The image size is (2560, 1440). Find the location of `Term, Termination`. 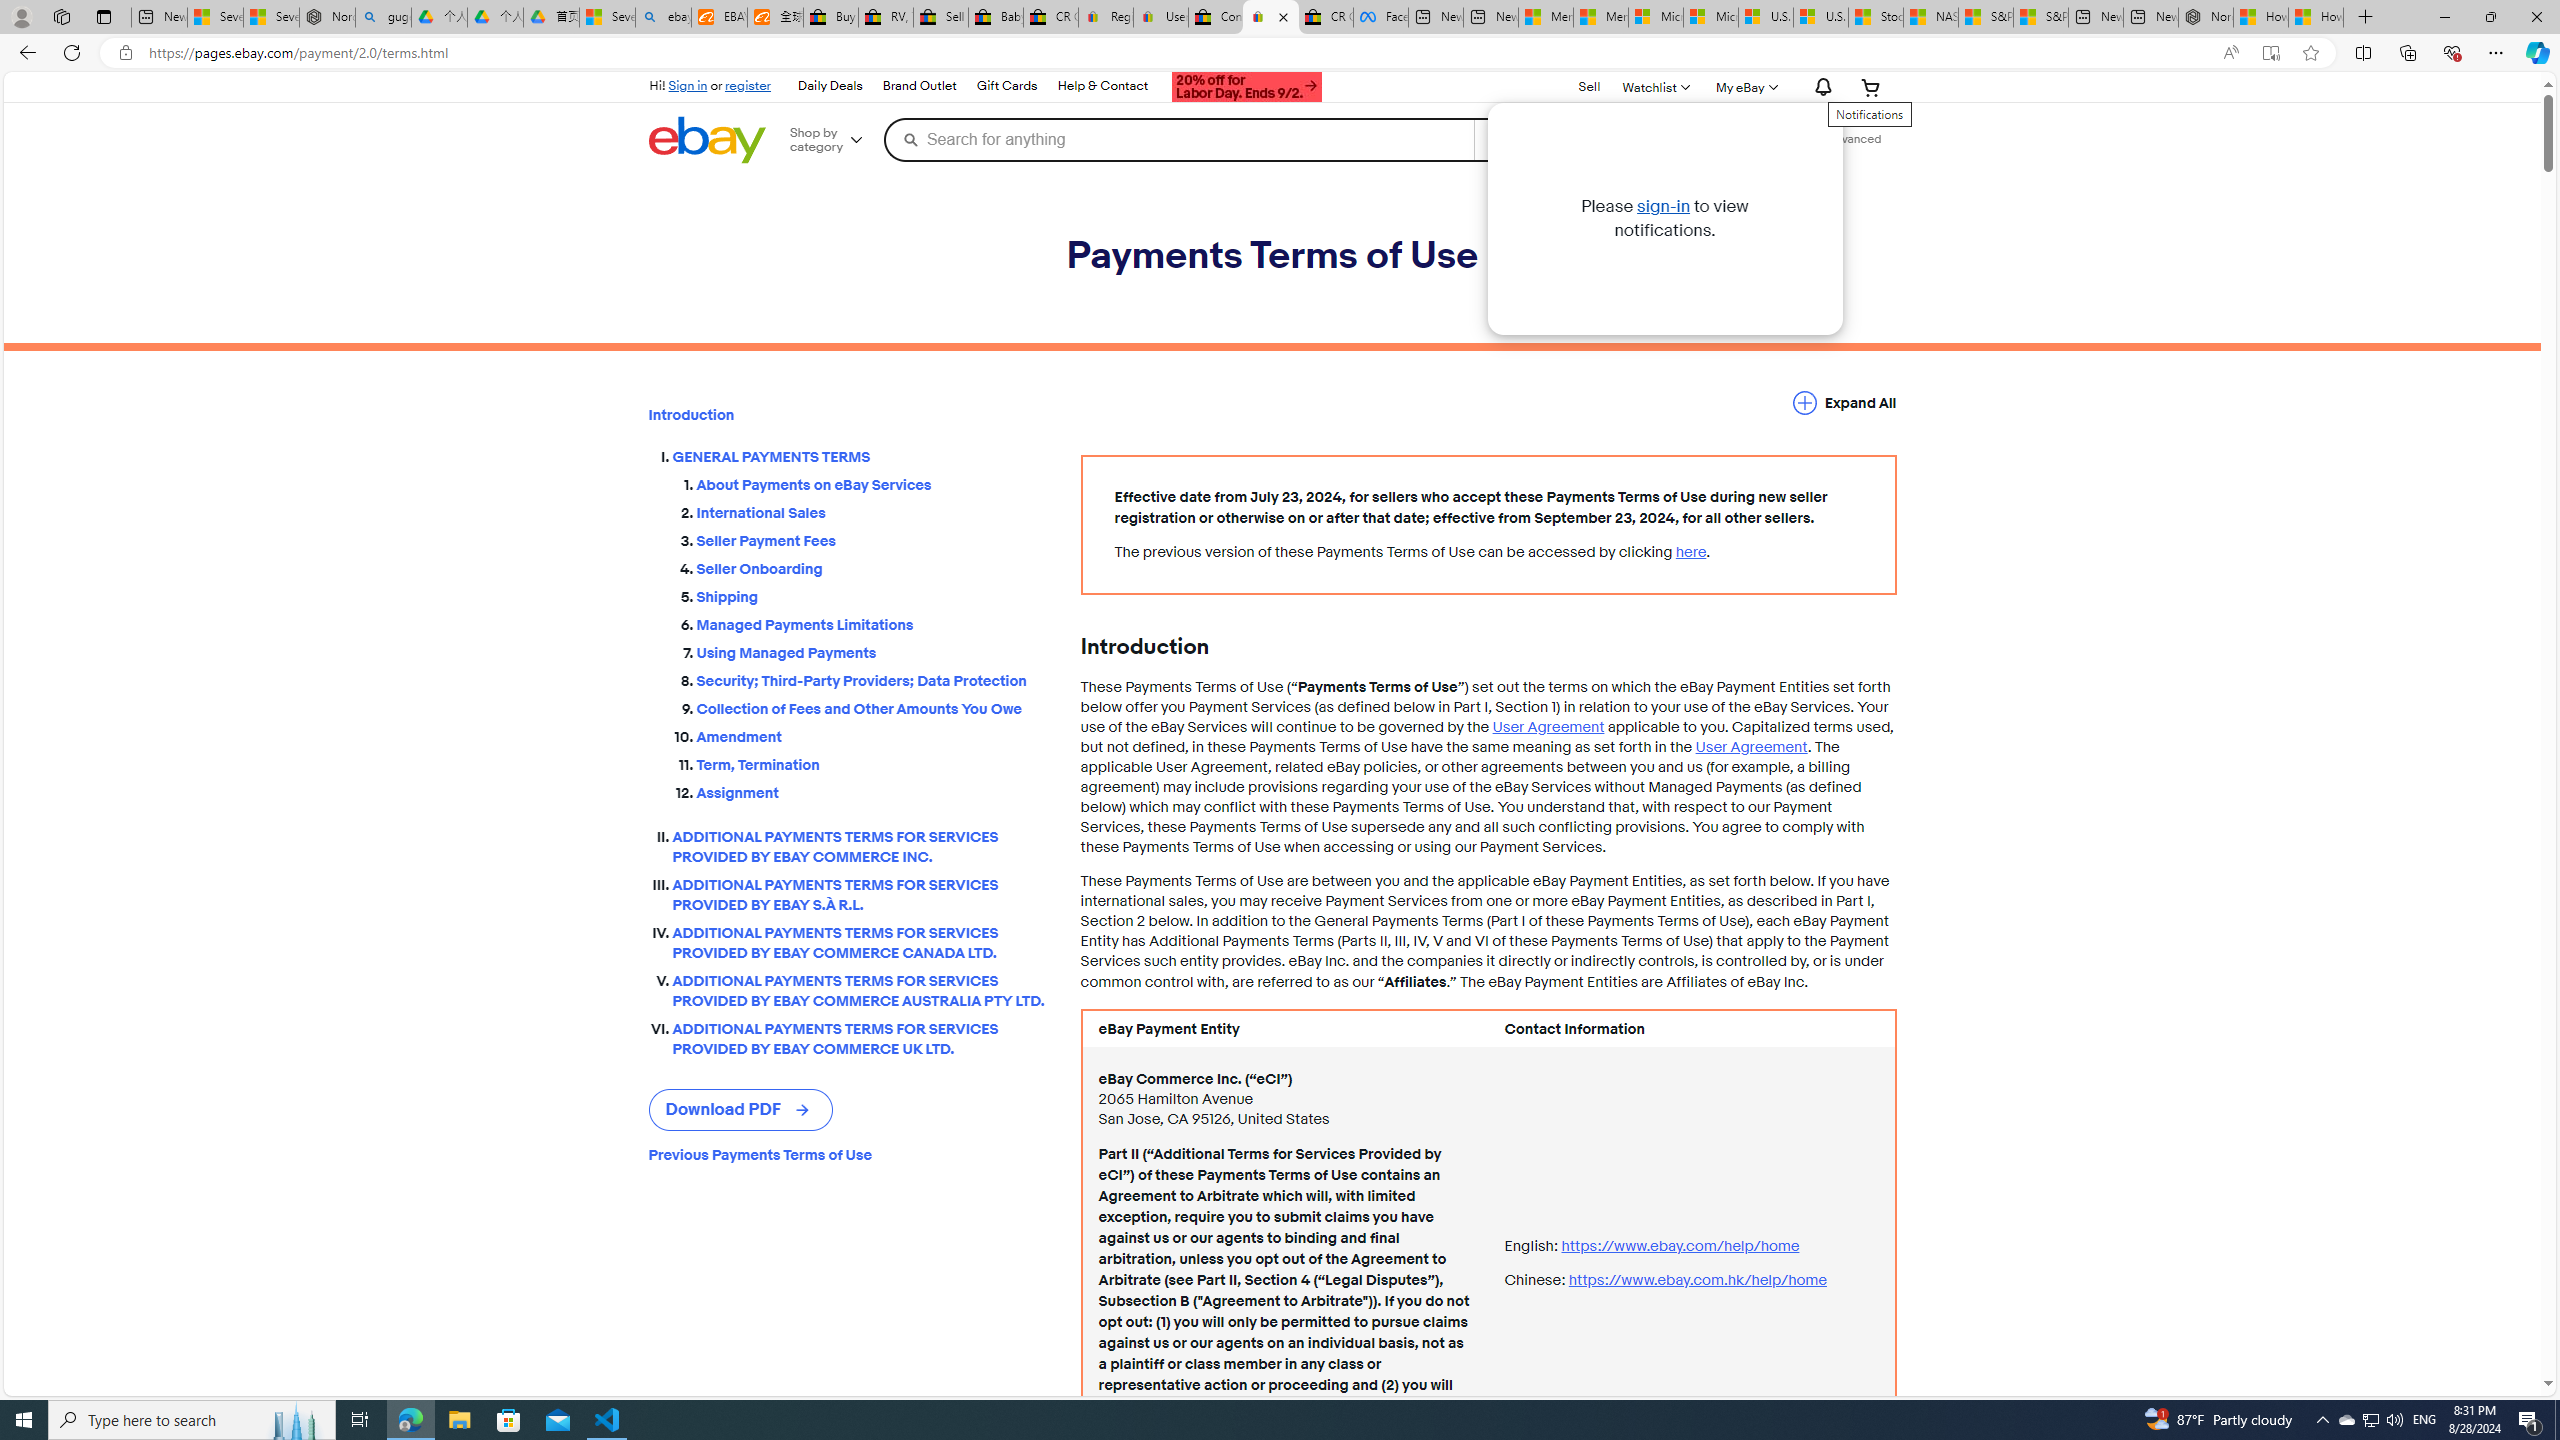

Term, Termination is located at coordinates (872, 762).